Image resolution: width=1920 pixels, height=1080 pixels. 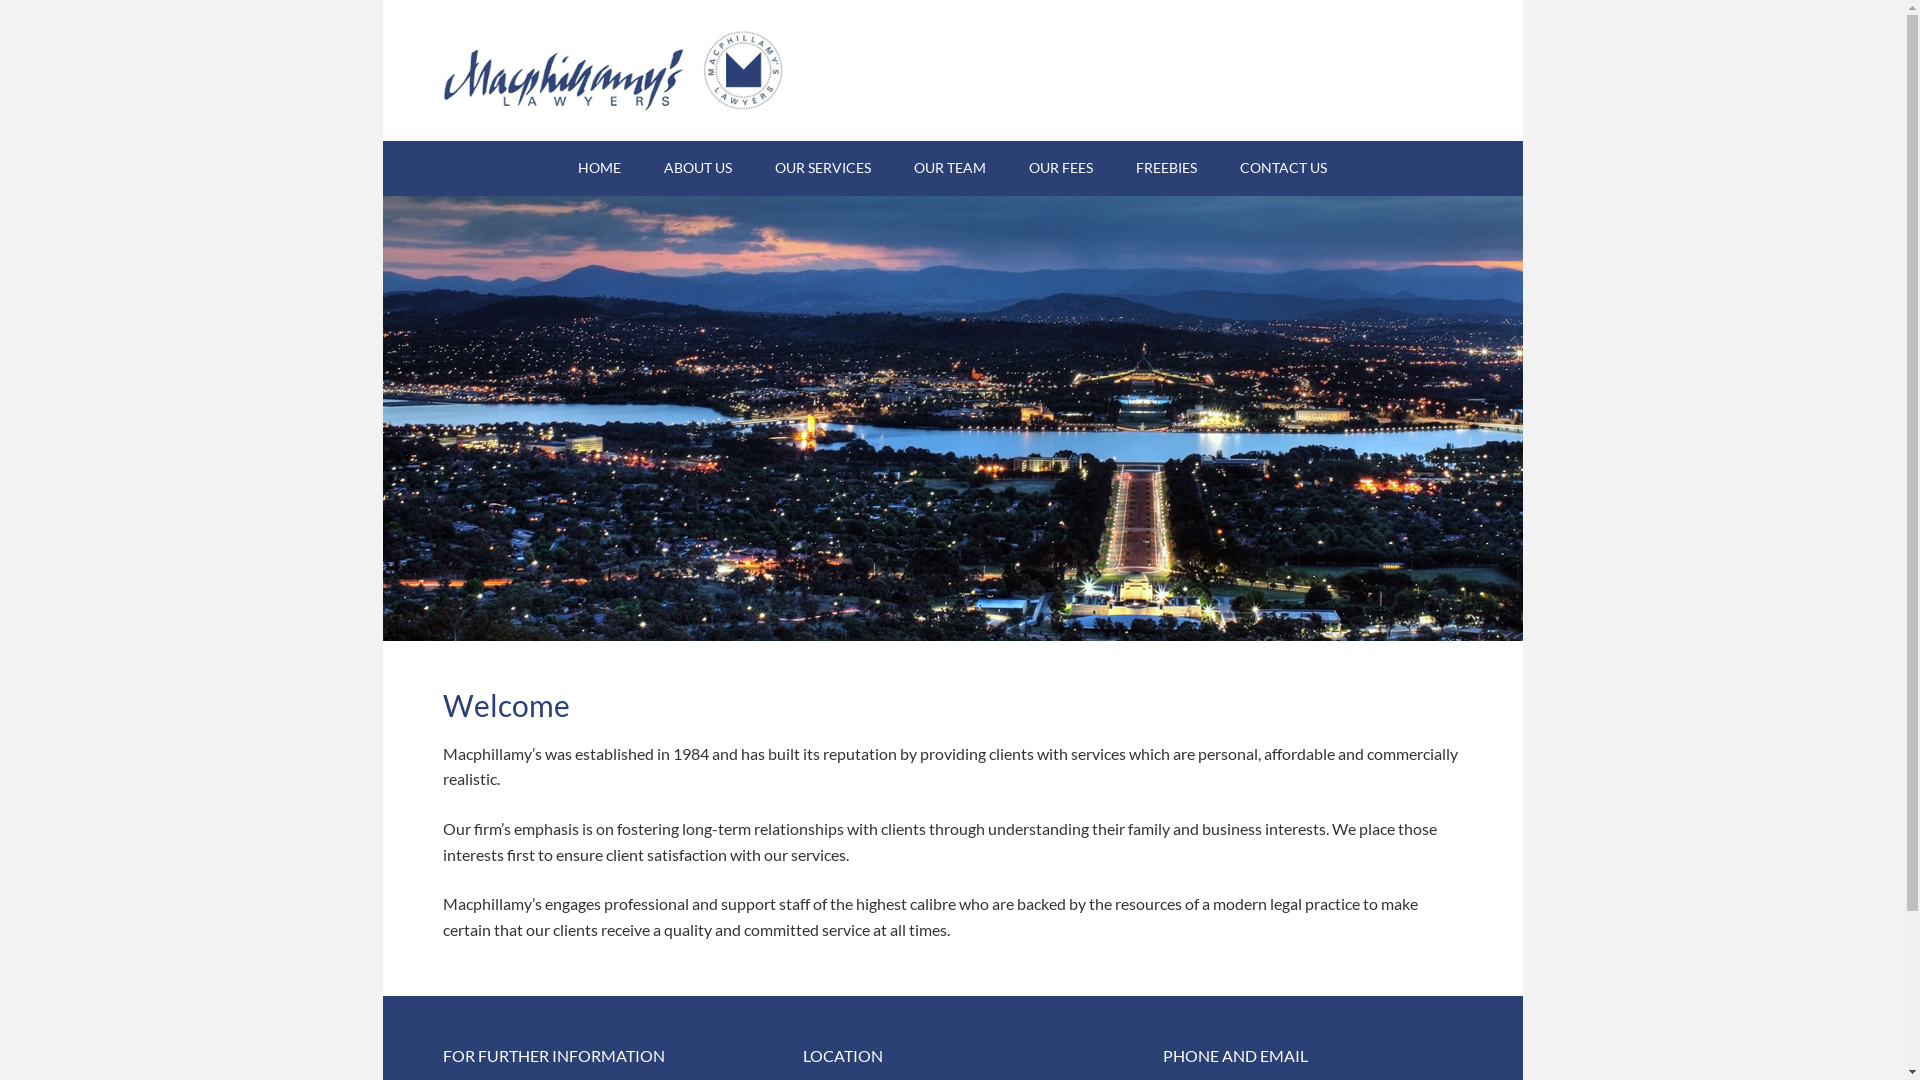 I want to click on OUR SERVICES, so click(x=823, y=168).